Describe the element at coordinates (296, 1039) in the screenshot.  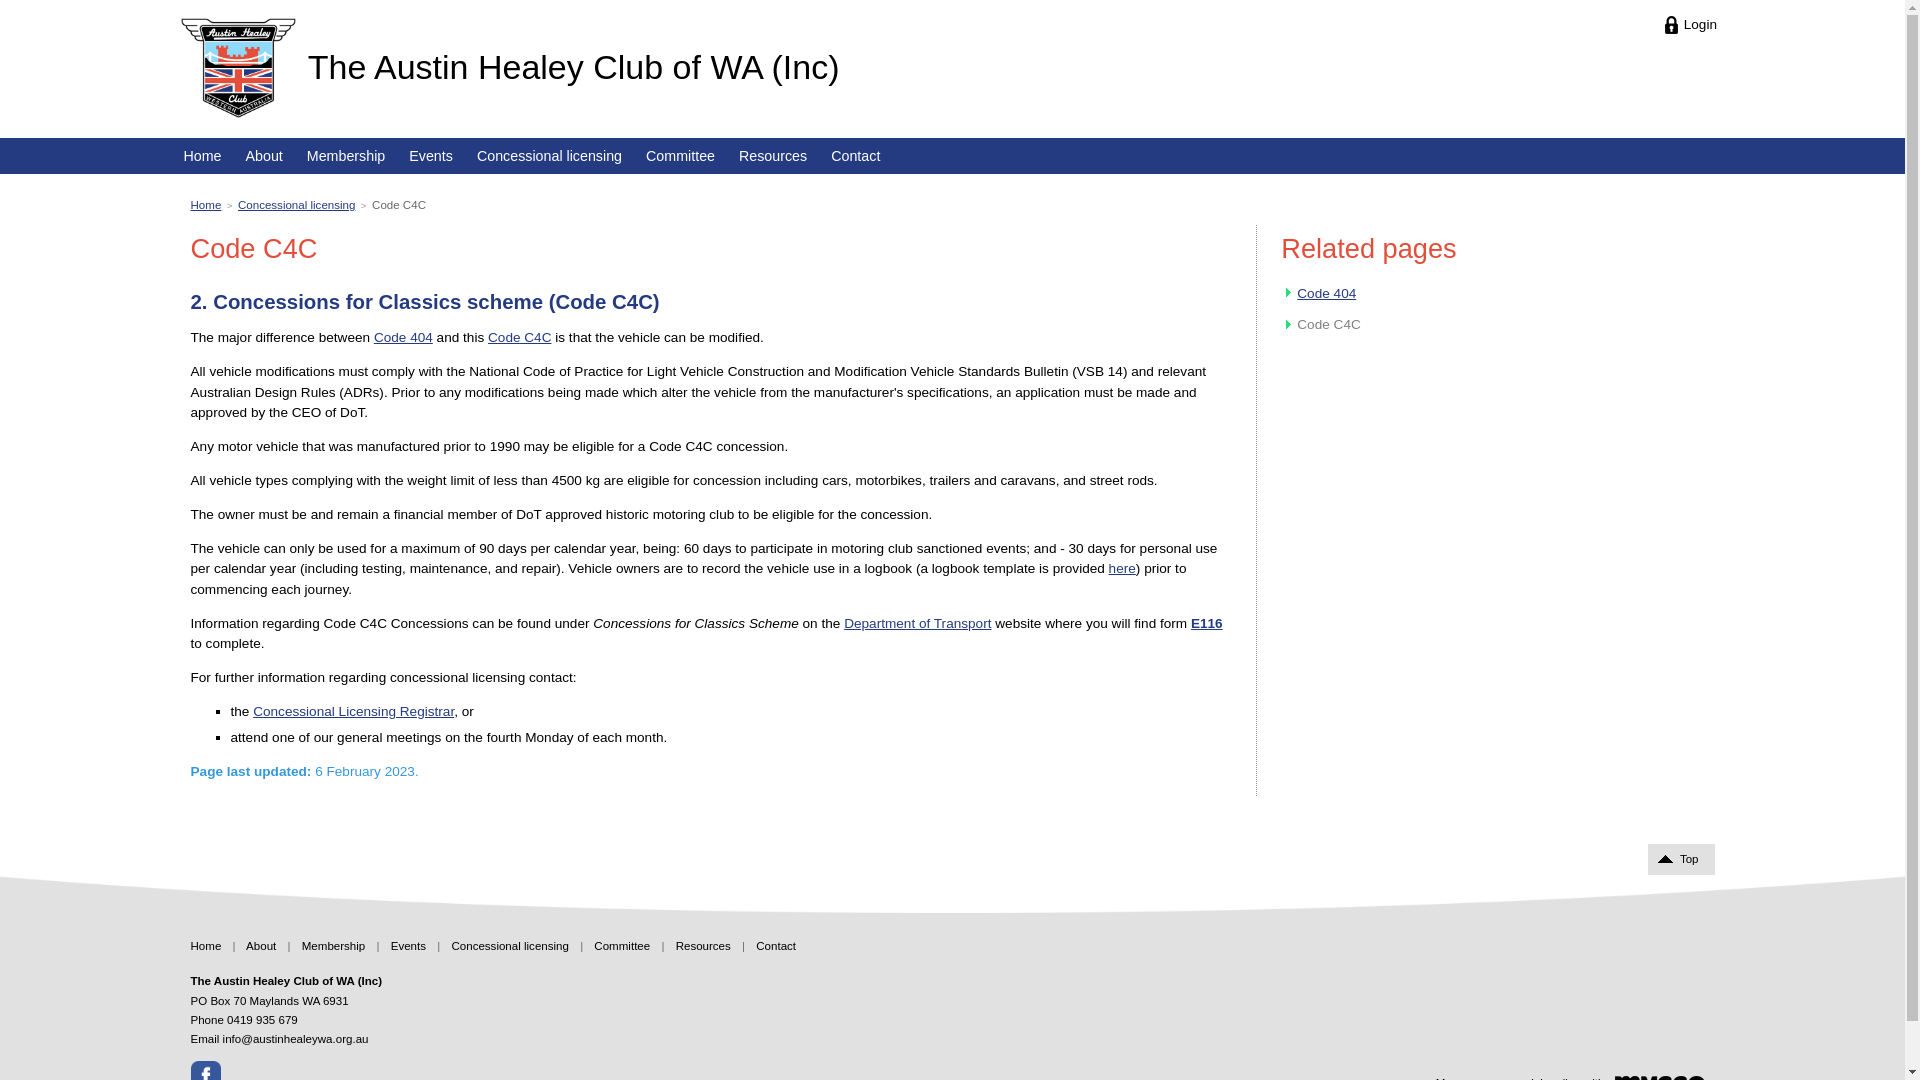
I see `info@austinhealeywa.org.au` at that location.